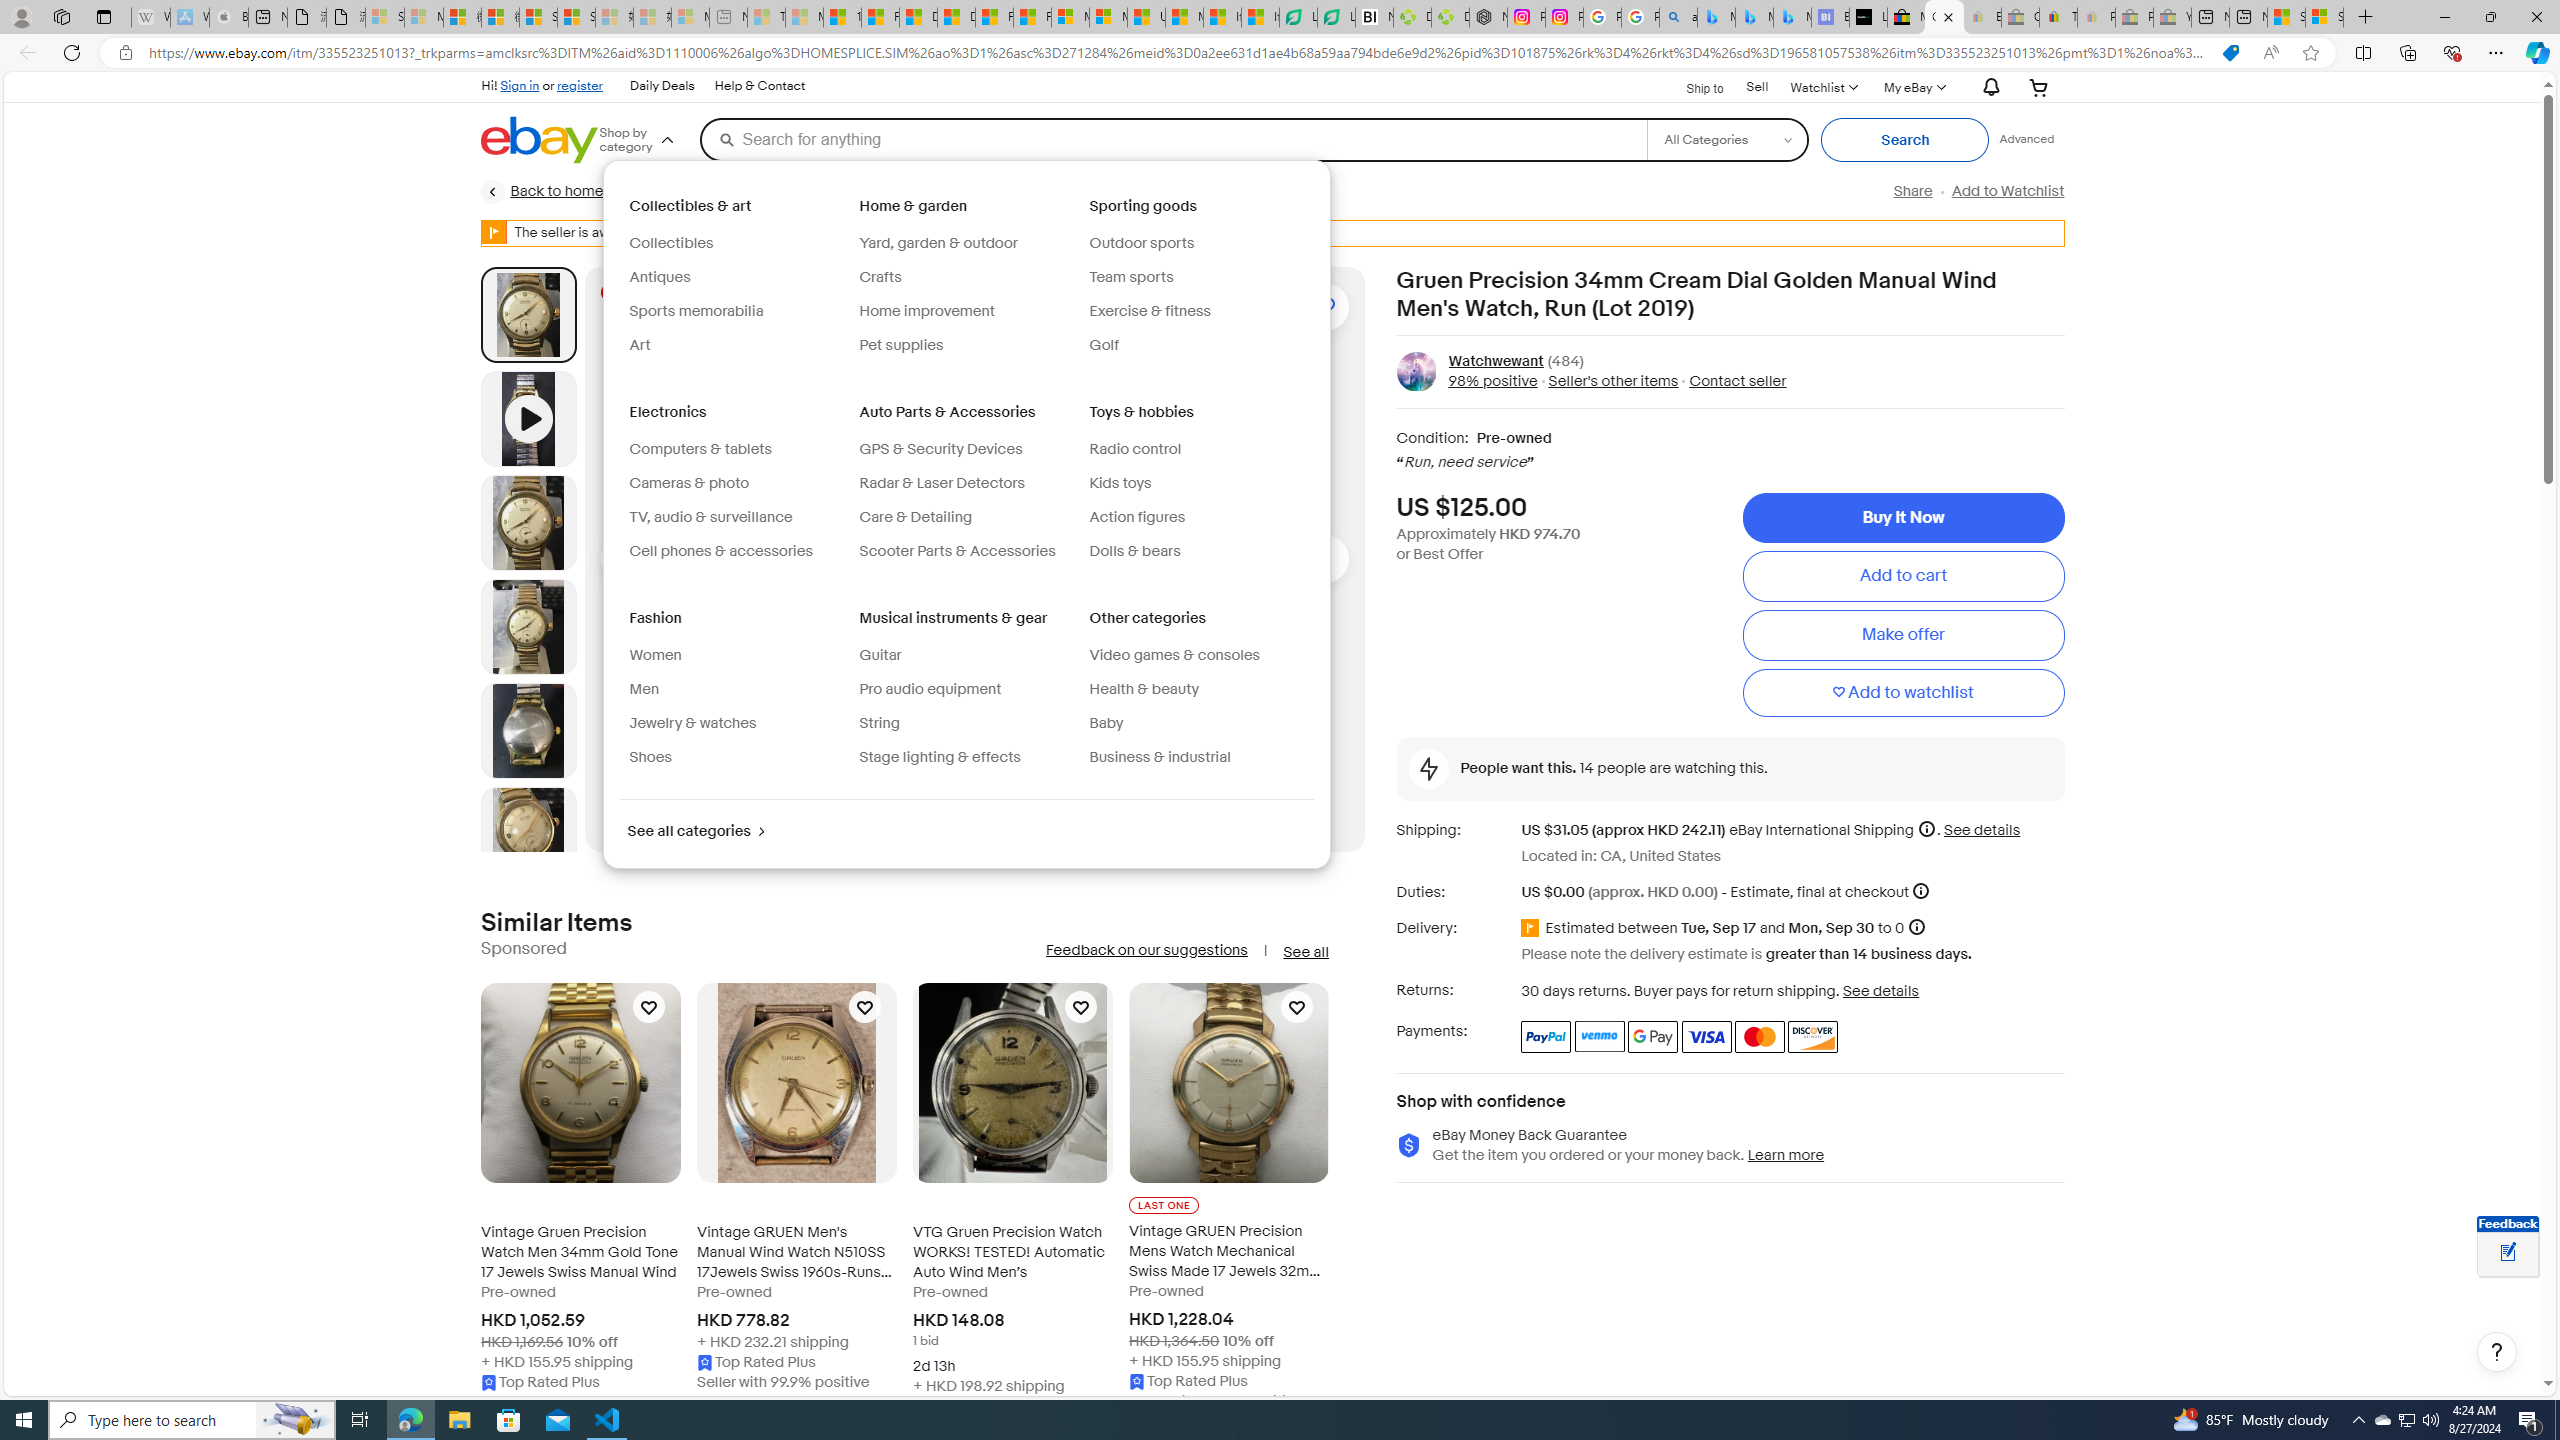 Image resolution: width=2560 pixels, height=1440 pixels. What do you see at coordinates (1135, 449) in the screenshot?
I see `Radio control` at bounding box center [1135, 449].